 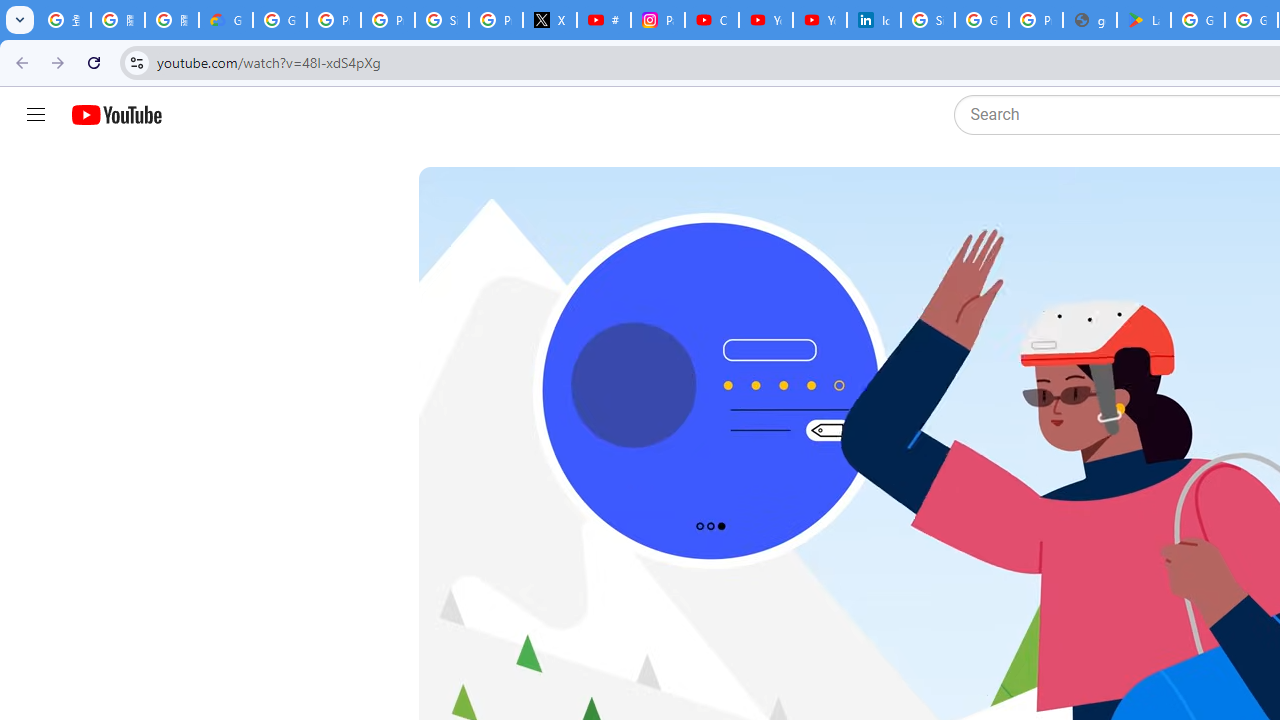 What do you see at coordinates (874, 20) in the screenshot?
I see `Identity verification via Persona | LinkedIn Help` at bounding box center [874, 20].